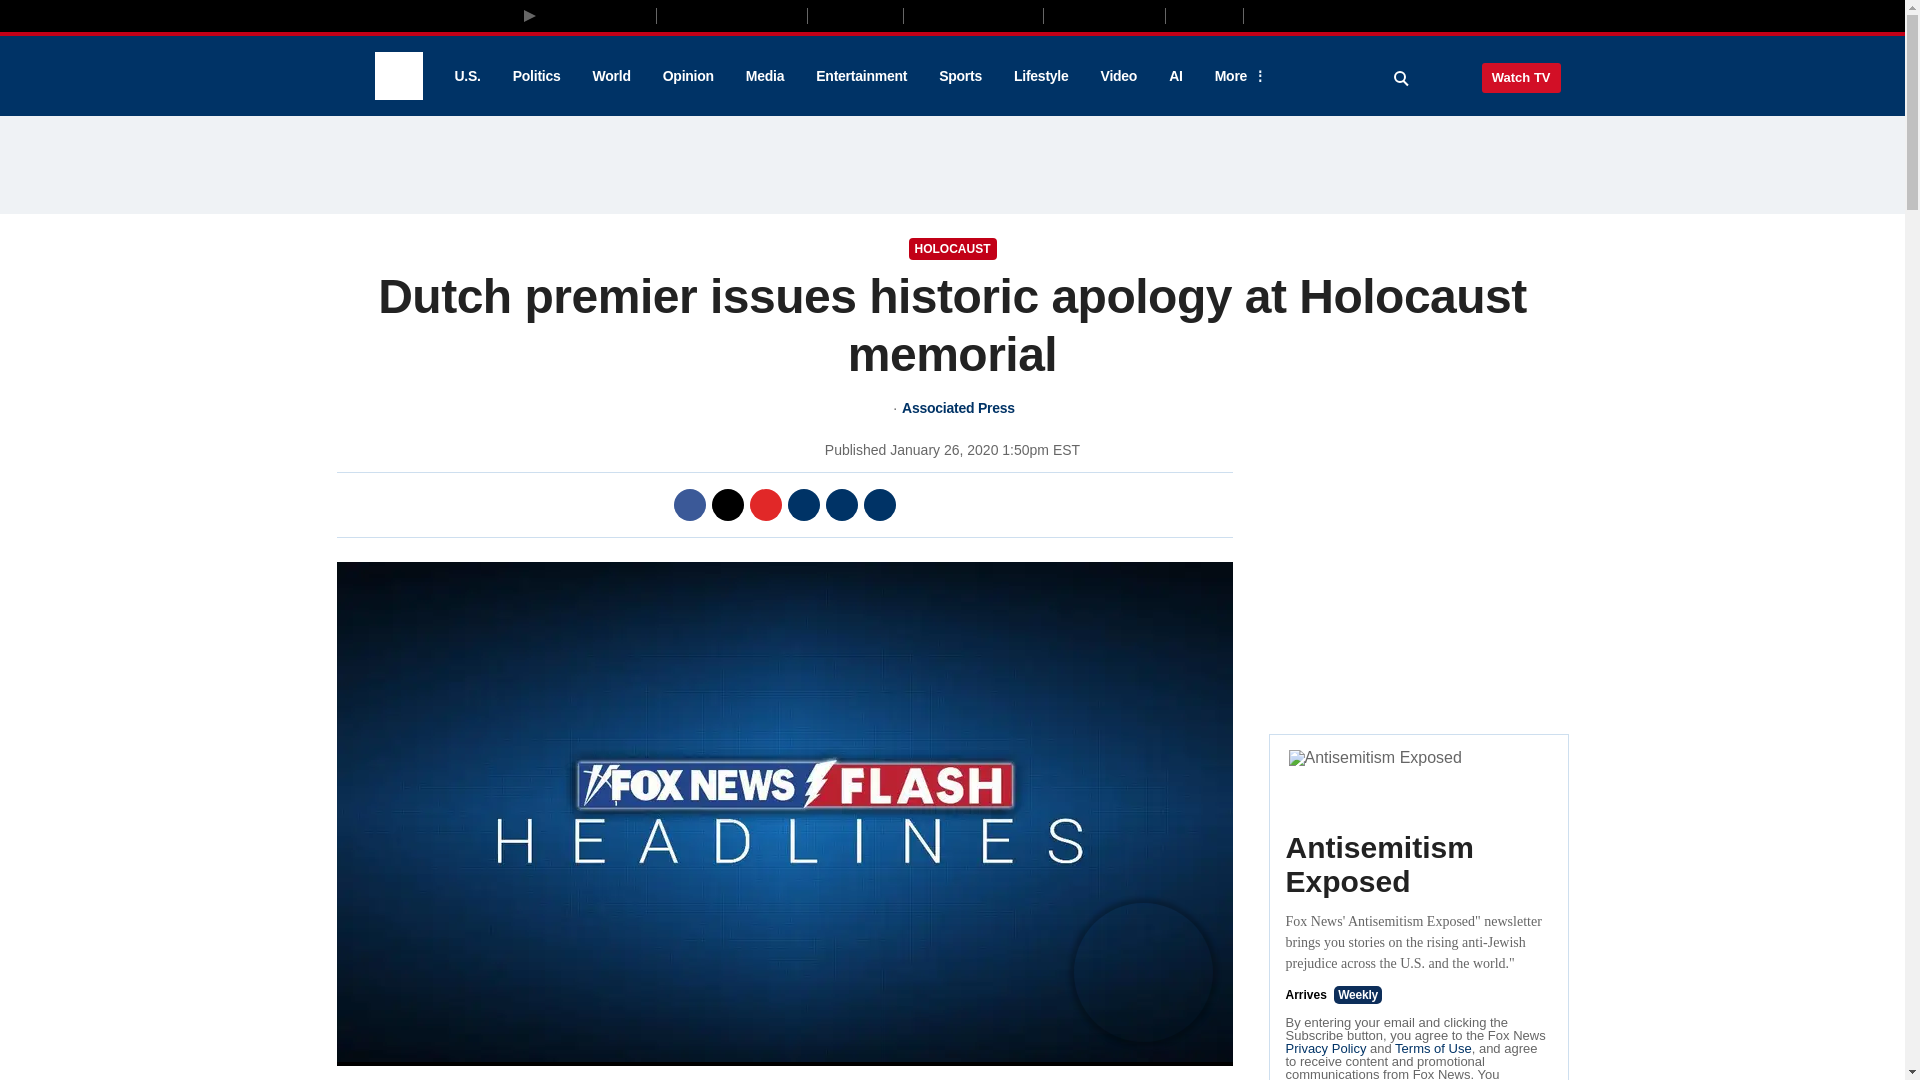 Image resolution: width=1920 pixels, height=1080 pixels. Describe the element at coordinates (466, 76) in the screenshot. I see `U.S.` at that location.